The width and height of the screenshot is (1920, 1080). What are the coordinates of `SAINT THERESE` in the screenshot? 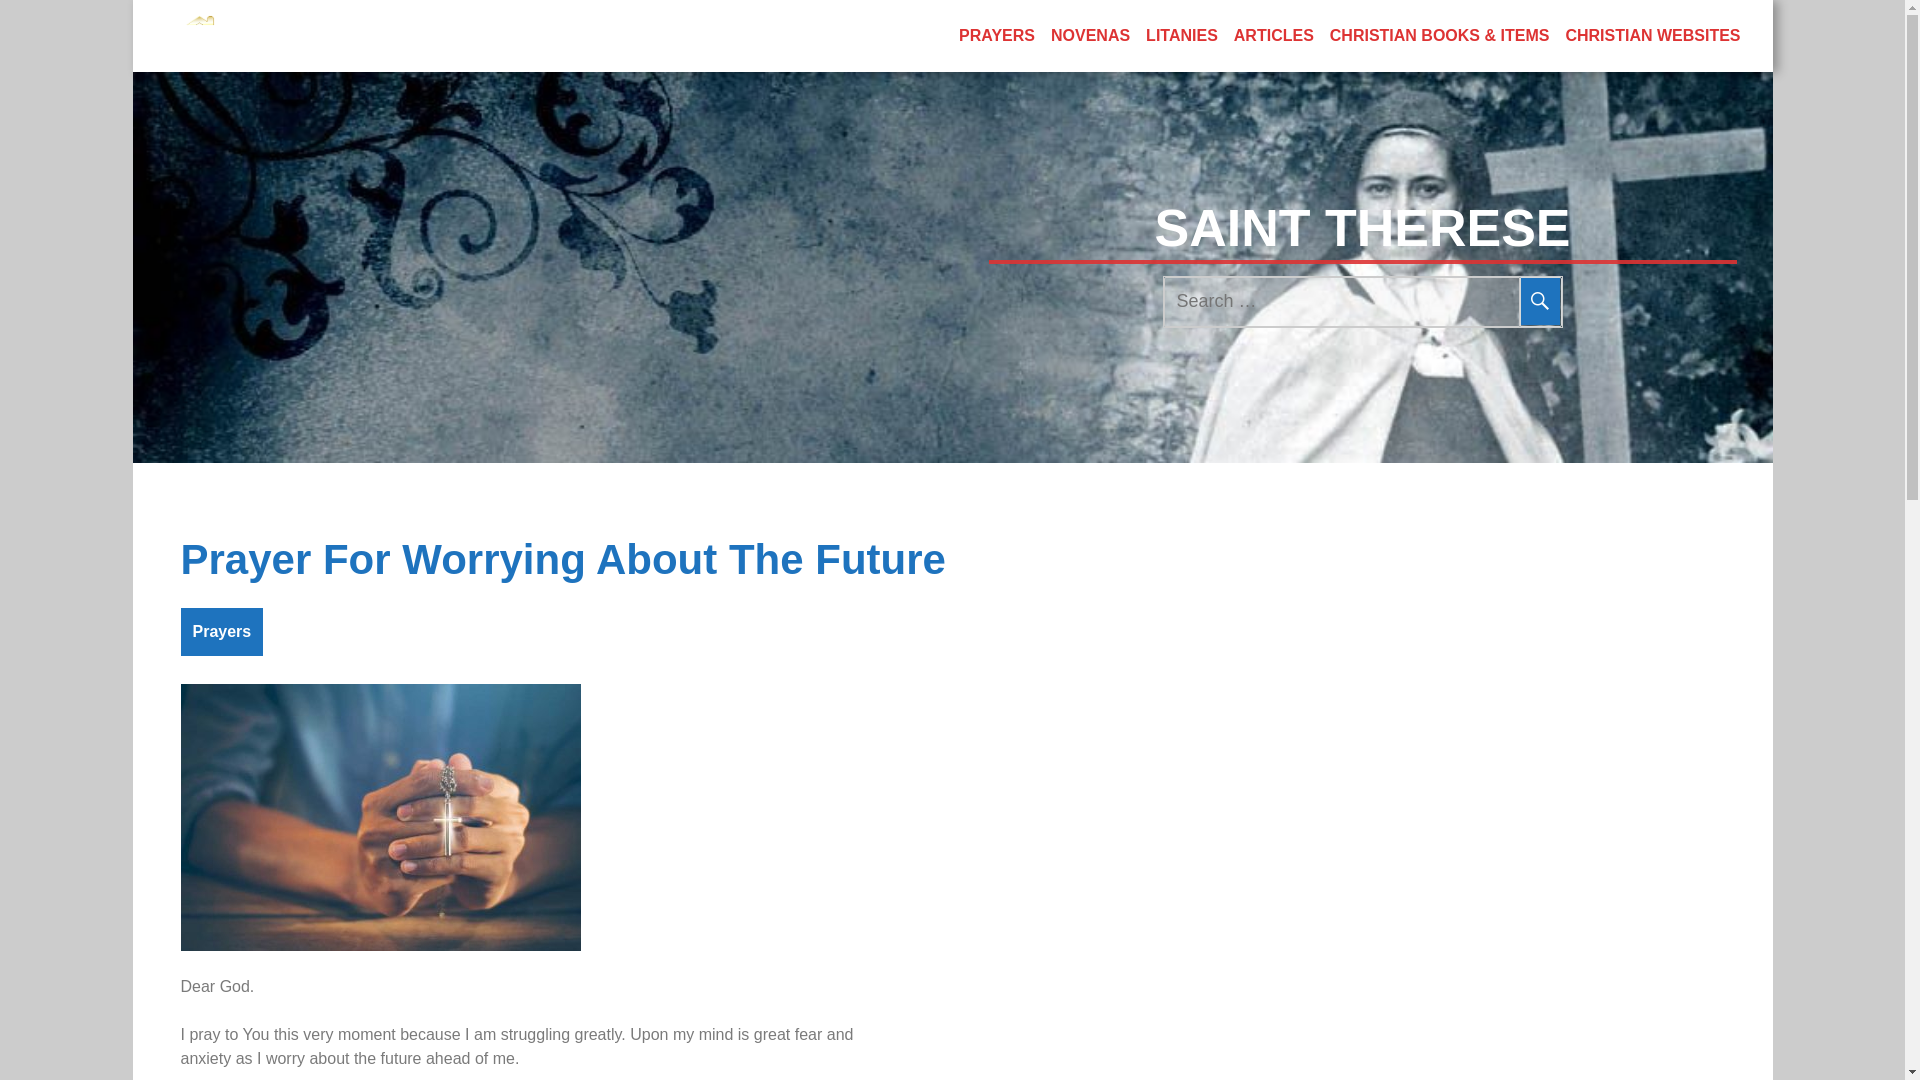 It's located at (1362, 228).